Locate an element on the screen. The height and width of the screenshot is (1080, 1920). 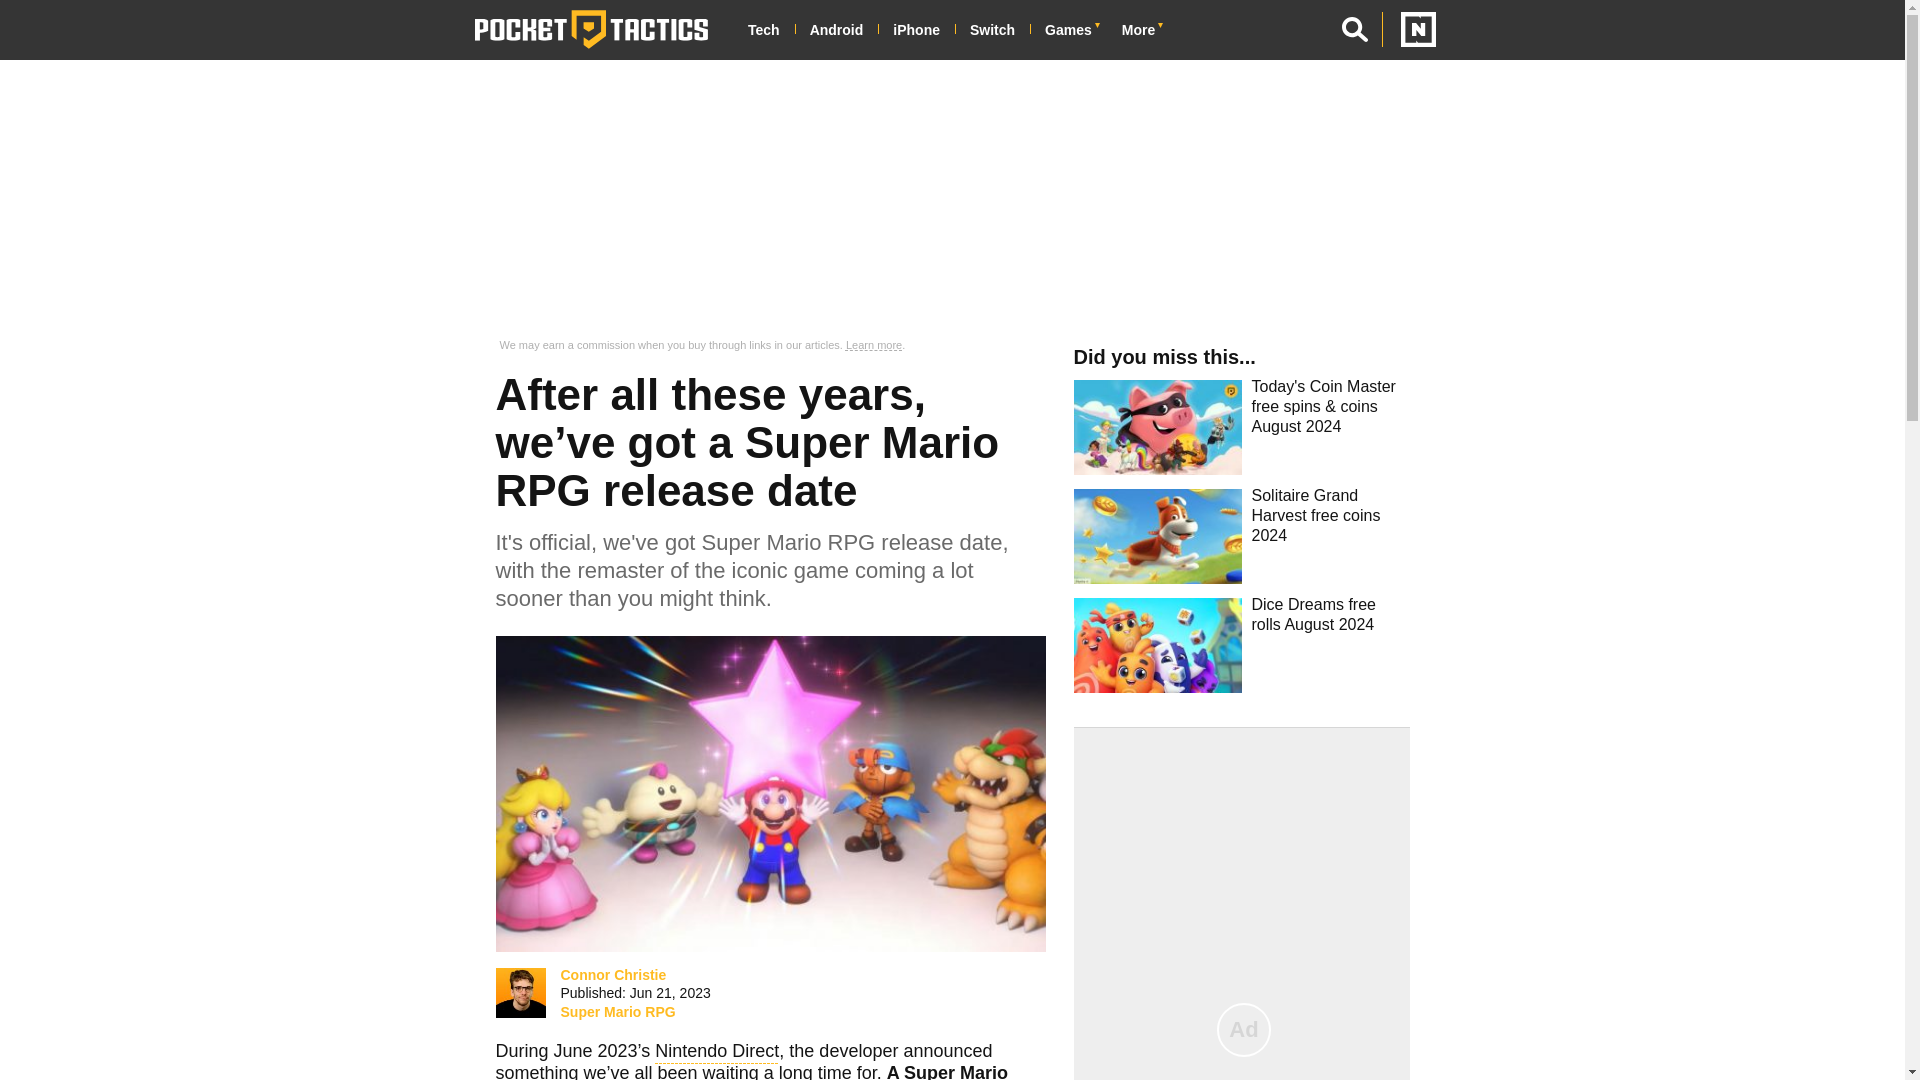
Connor Christie is located at coordinates (613, 974).